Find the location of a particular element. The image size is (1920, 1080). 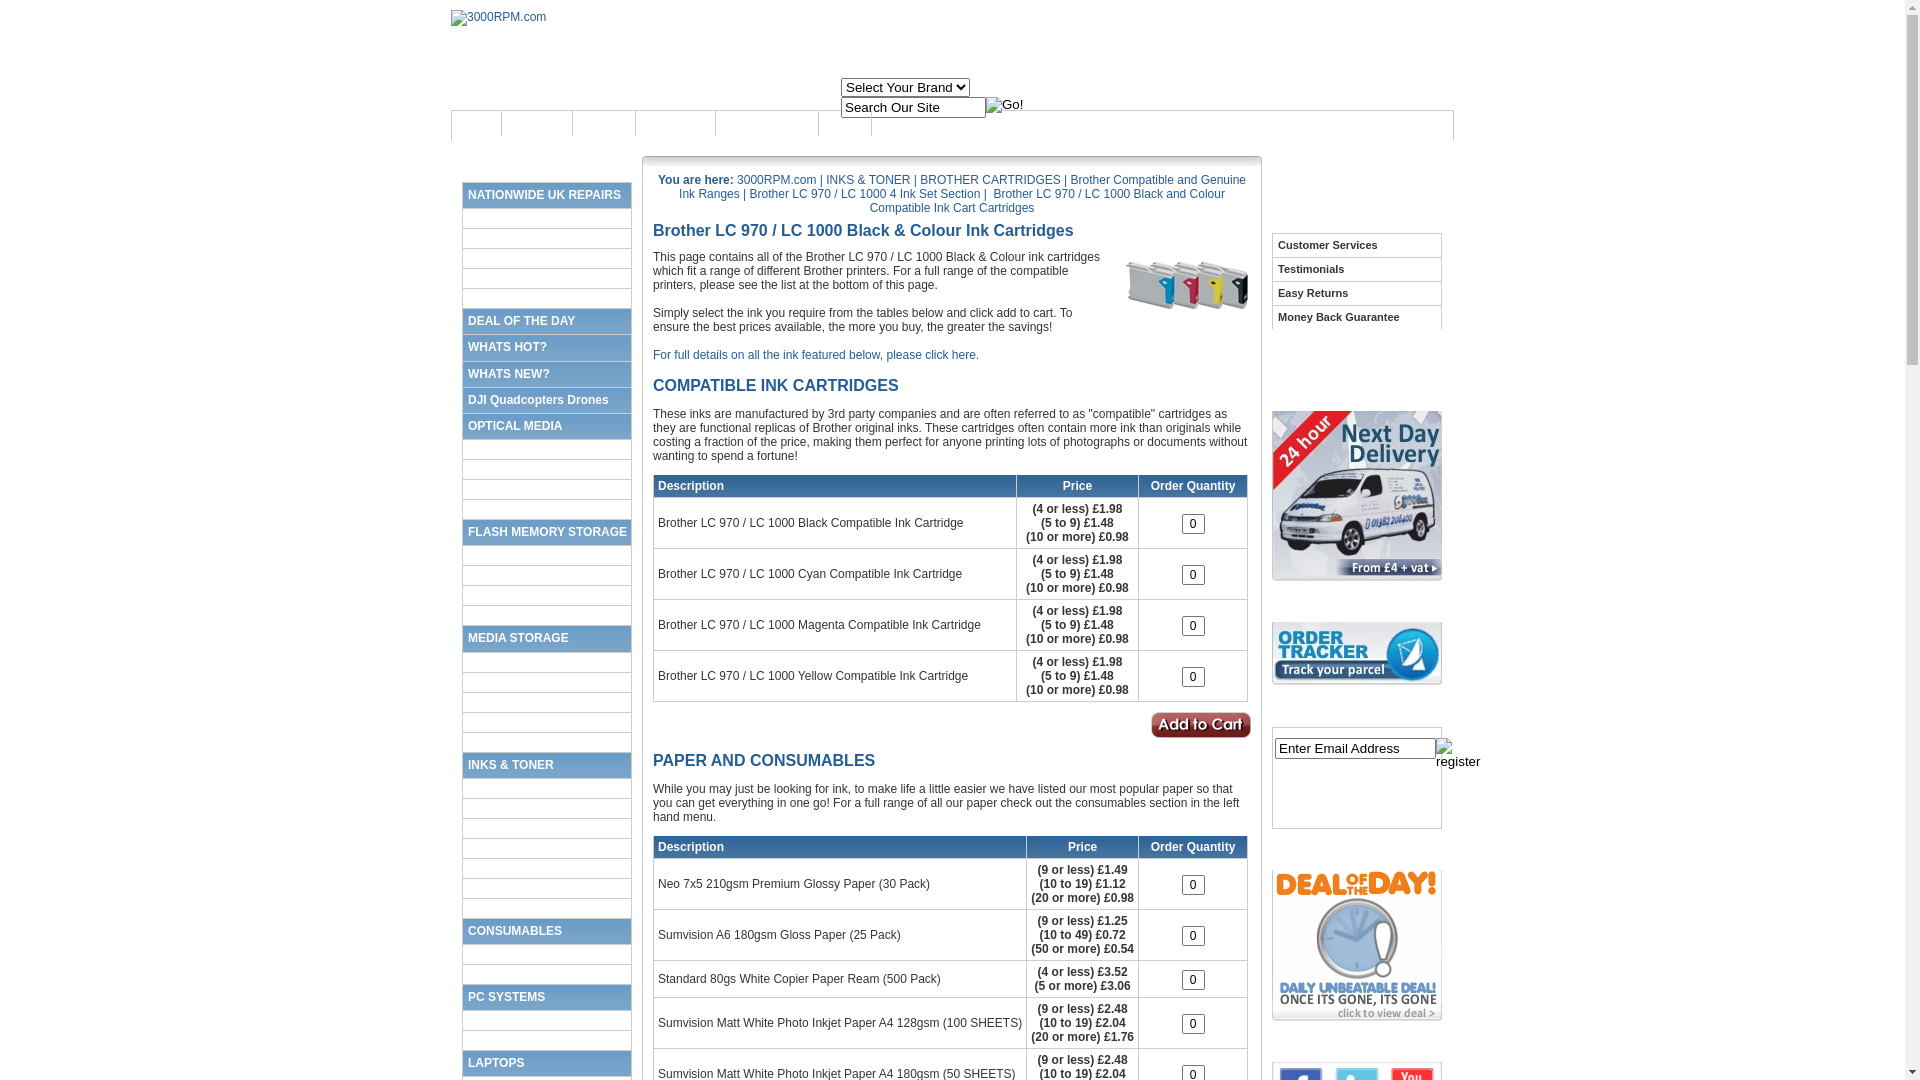

Support is located at coordinates (604, 124).